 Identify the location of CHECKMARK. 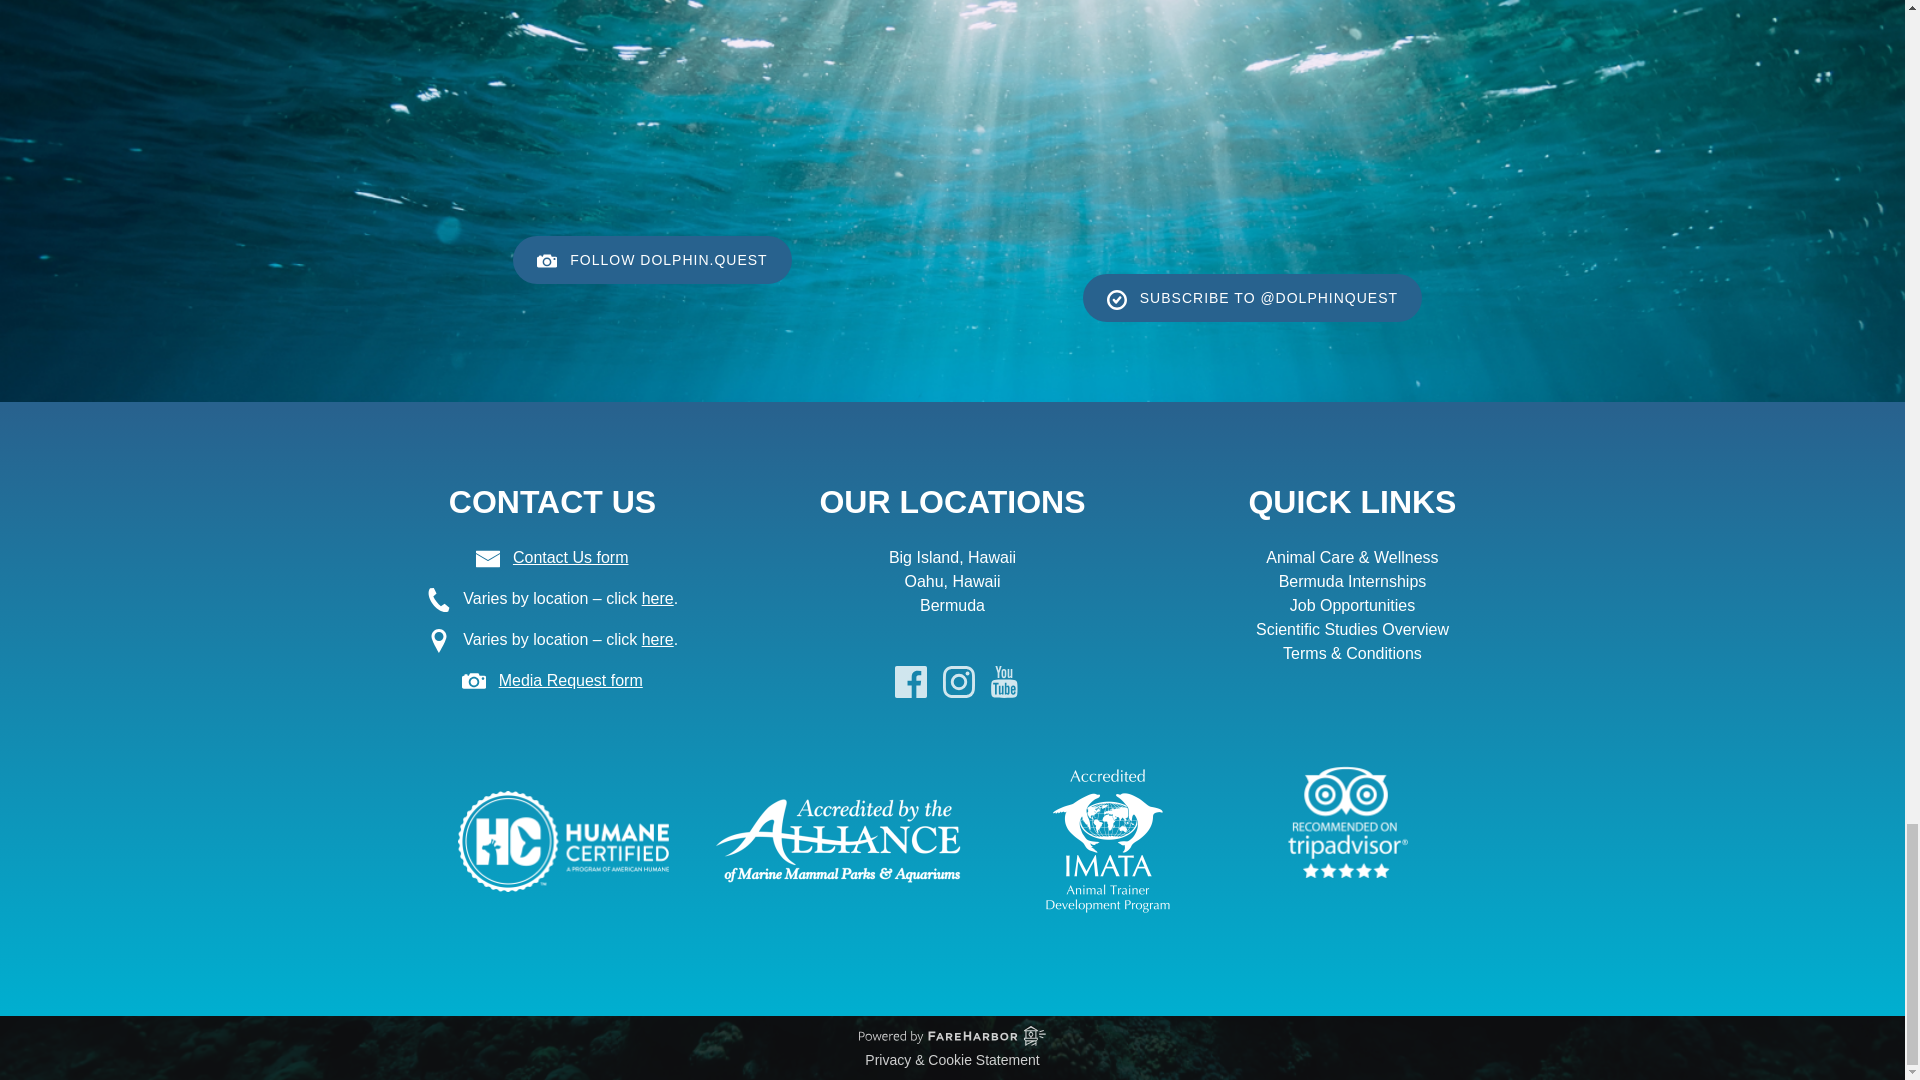
(1117, 300).